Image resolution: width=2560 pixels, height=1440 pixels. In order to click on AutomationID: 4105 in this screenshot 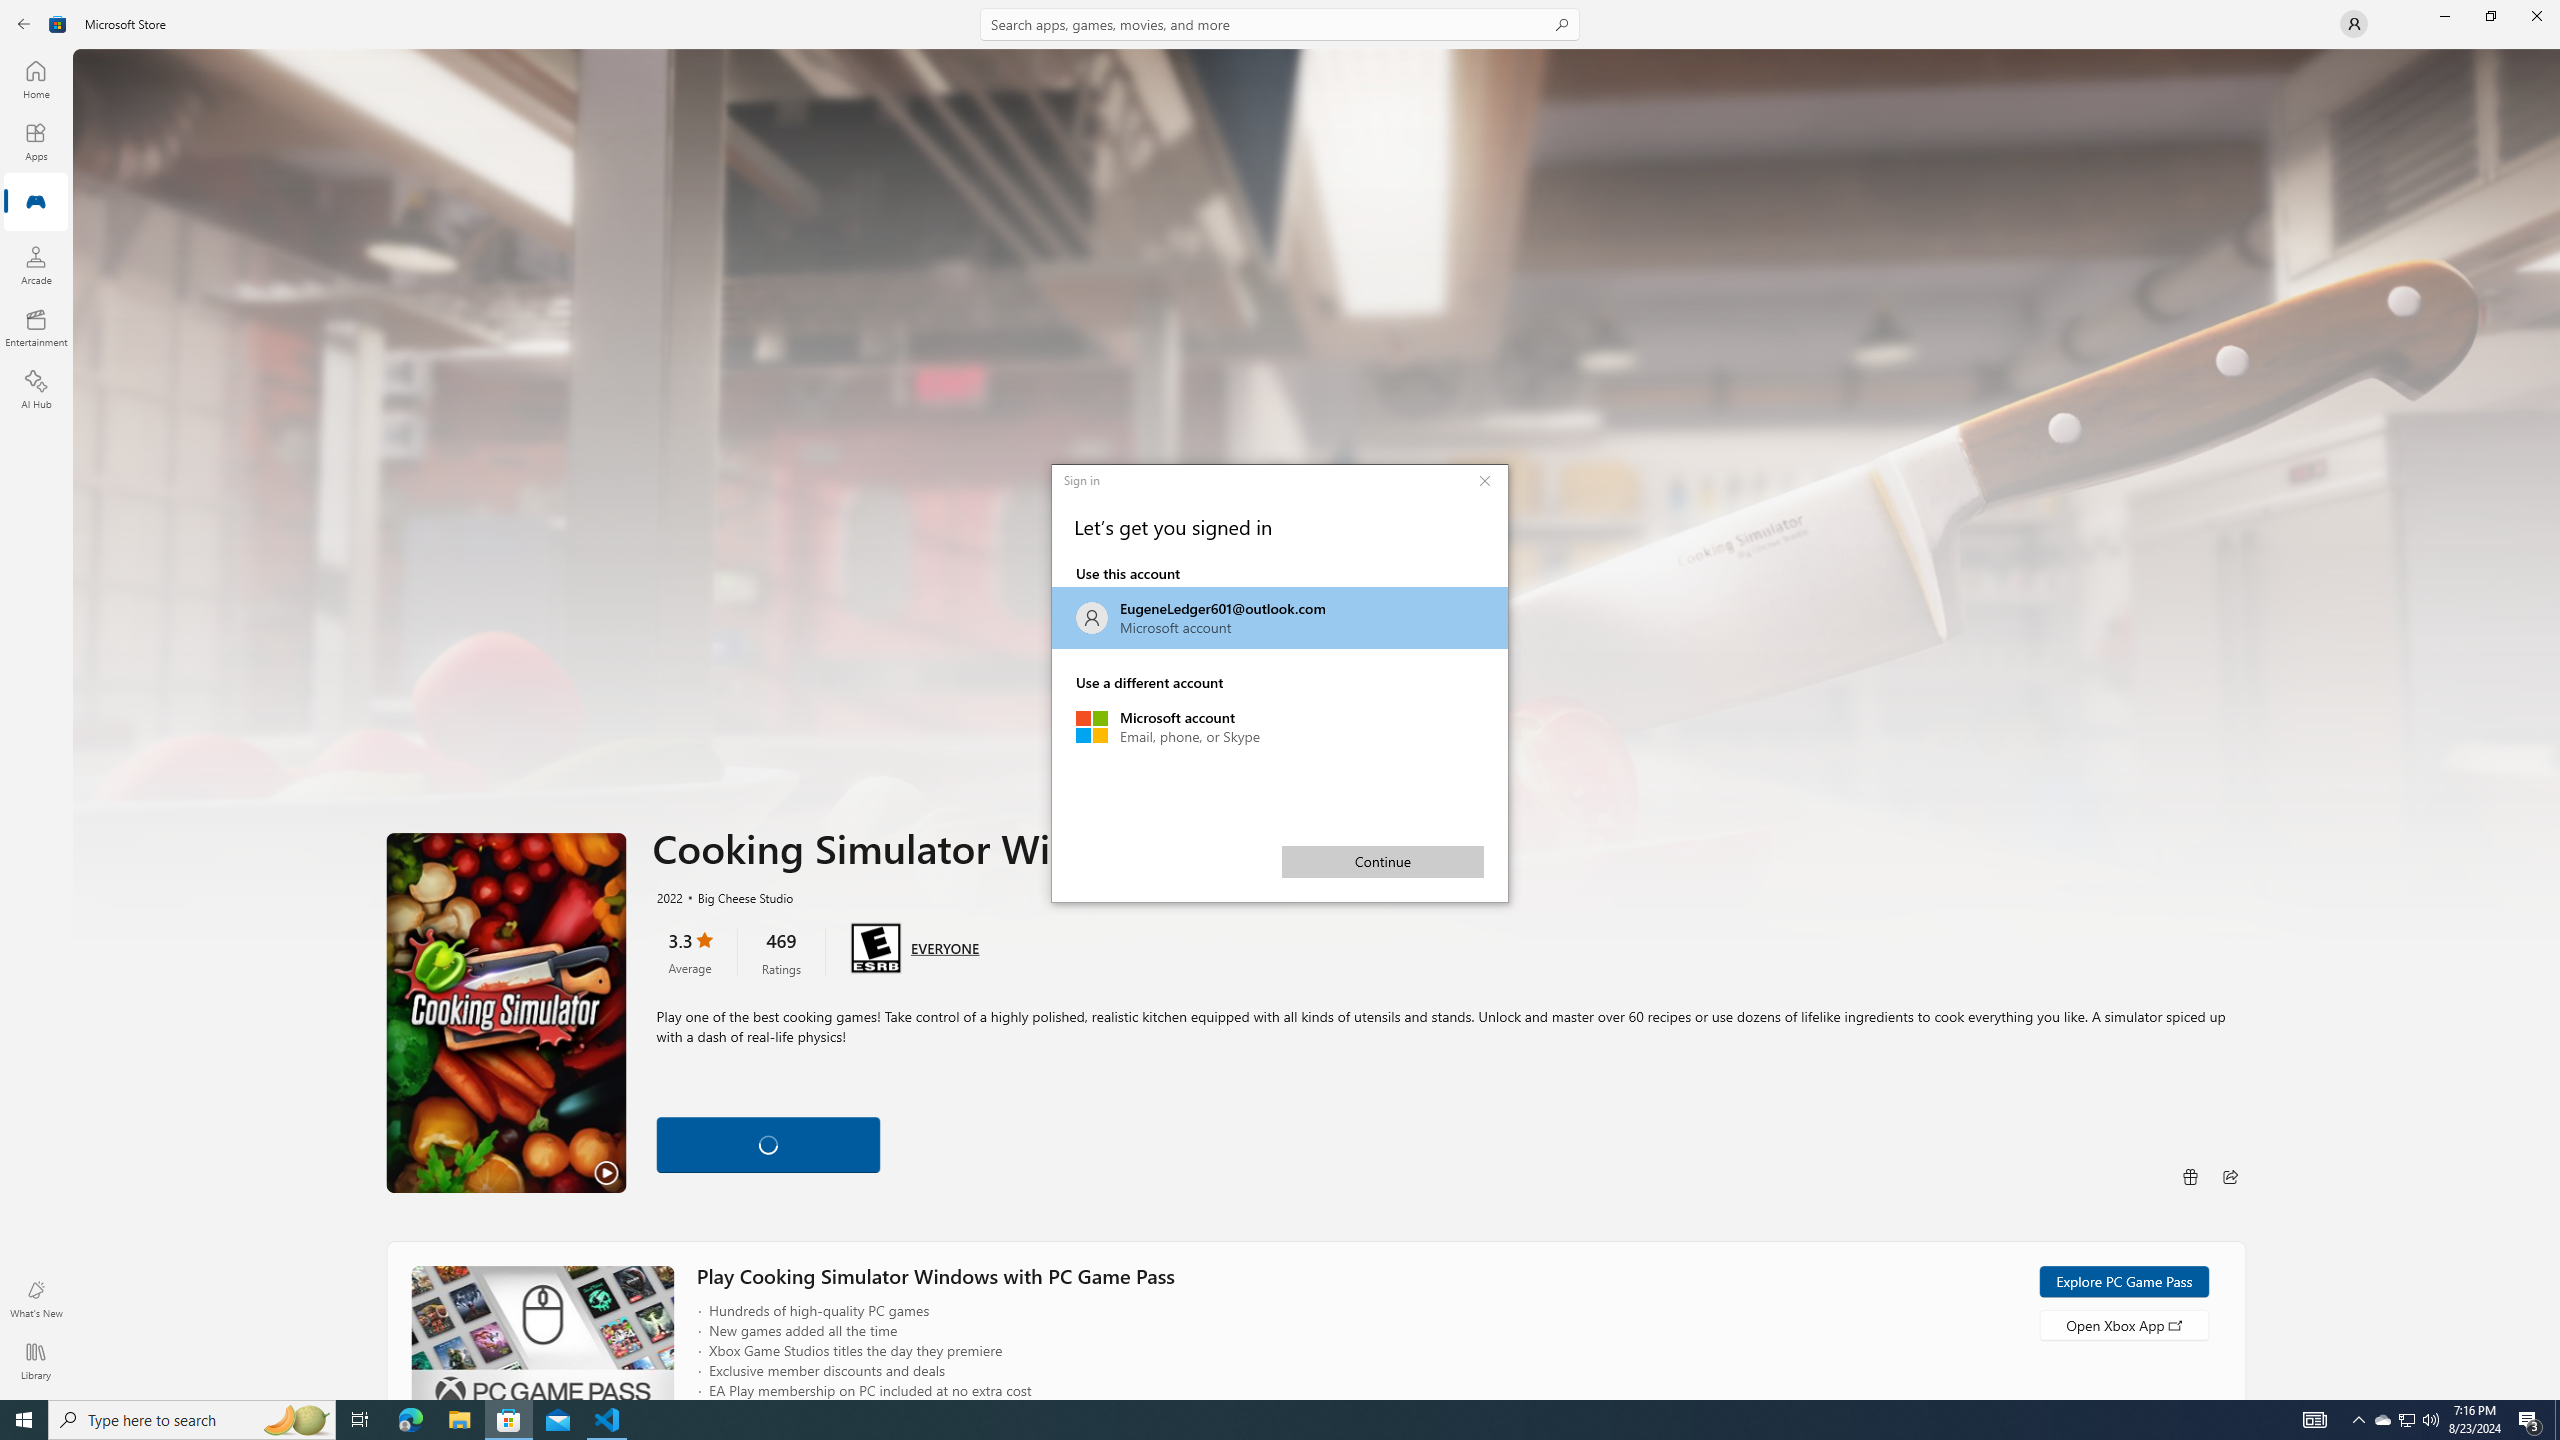, I will do `click(2554, 56)`.